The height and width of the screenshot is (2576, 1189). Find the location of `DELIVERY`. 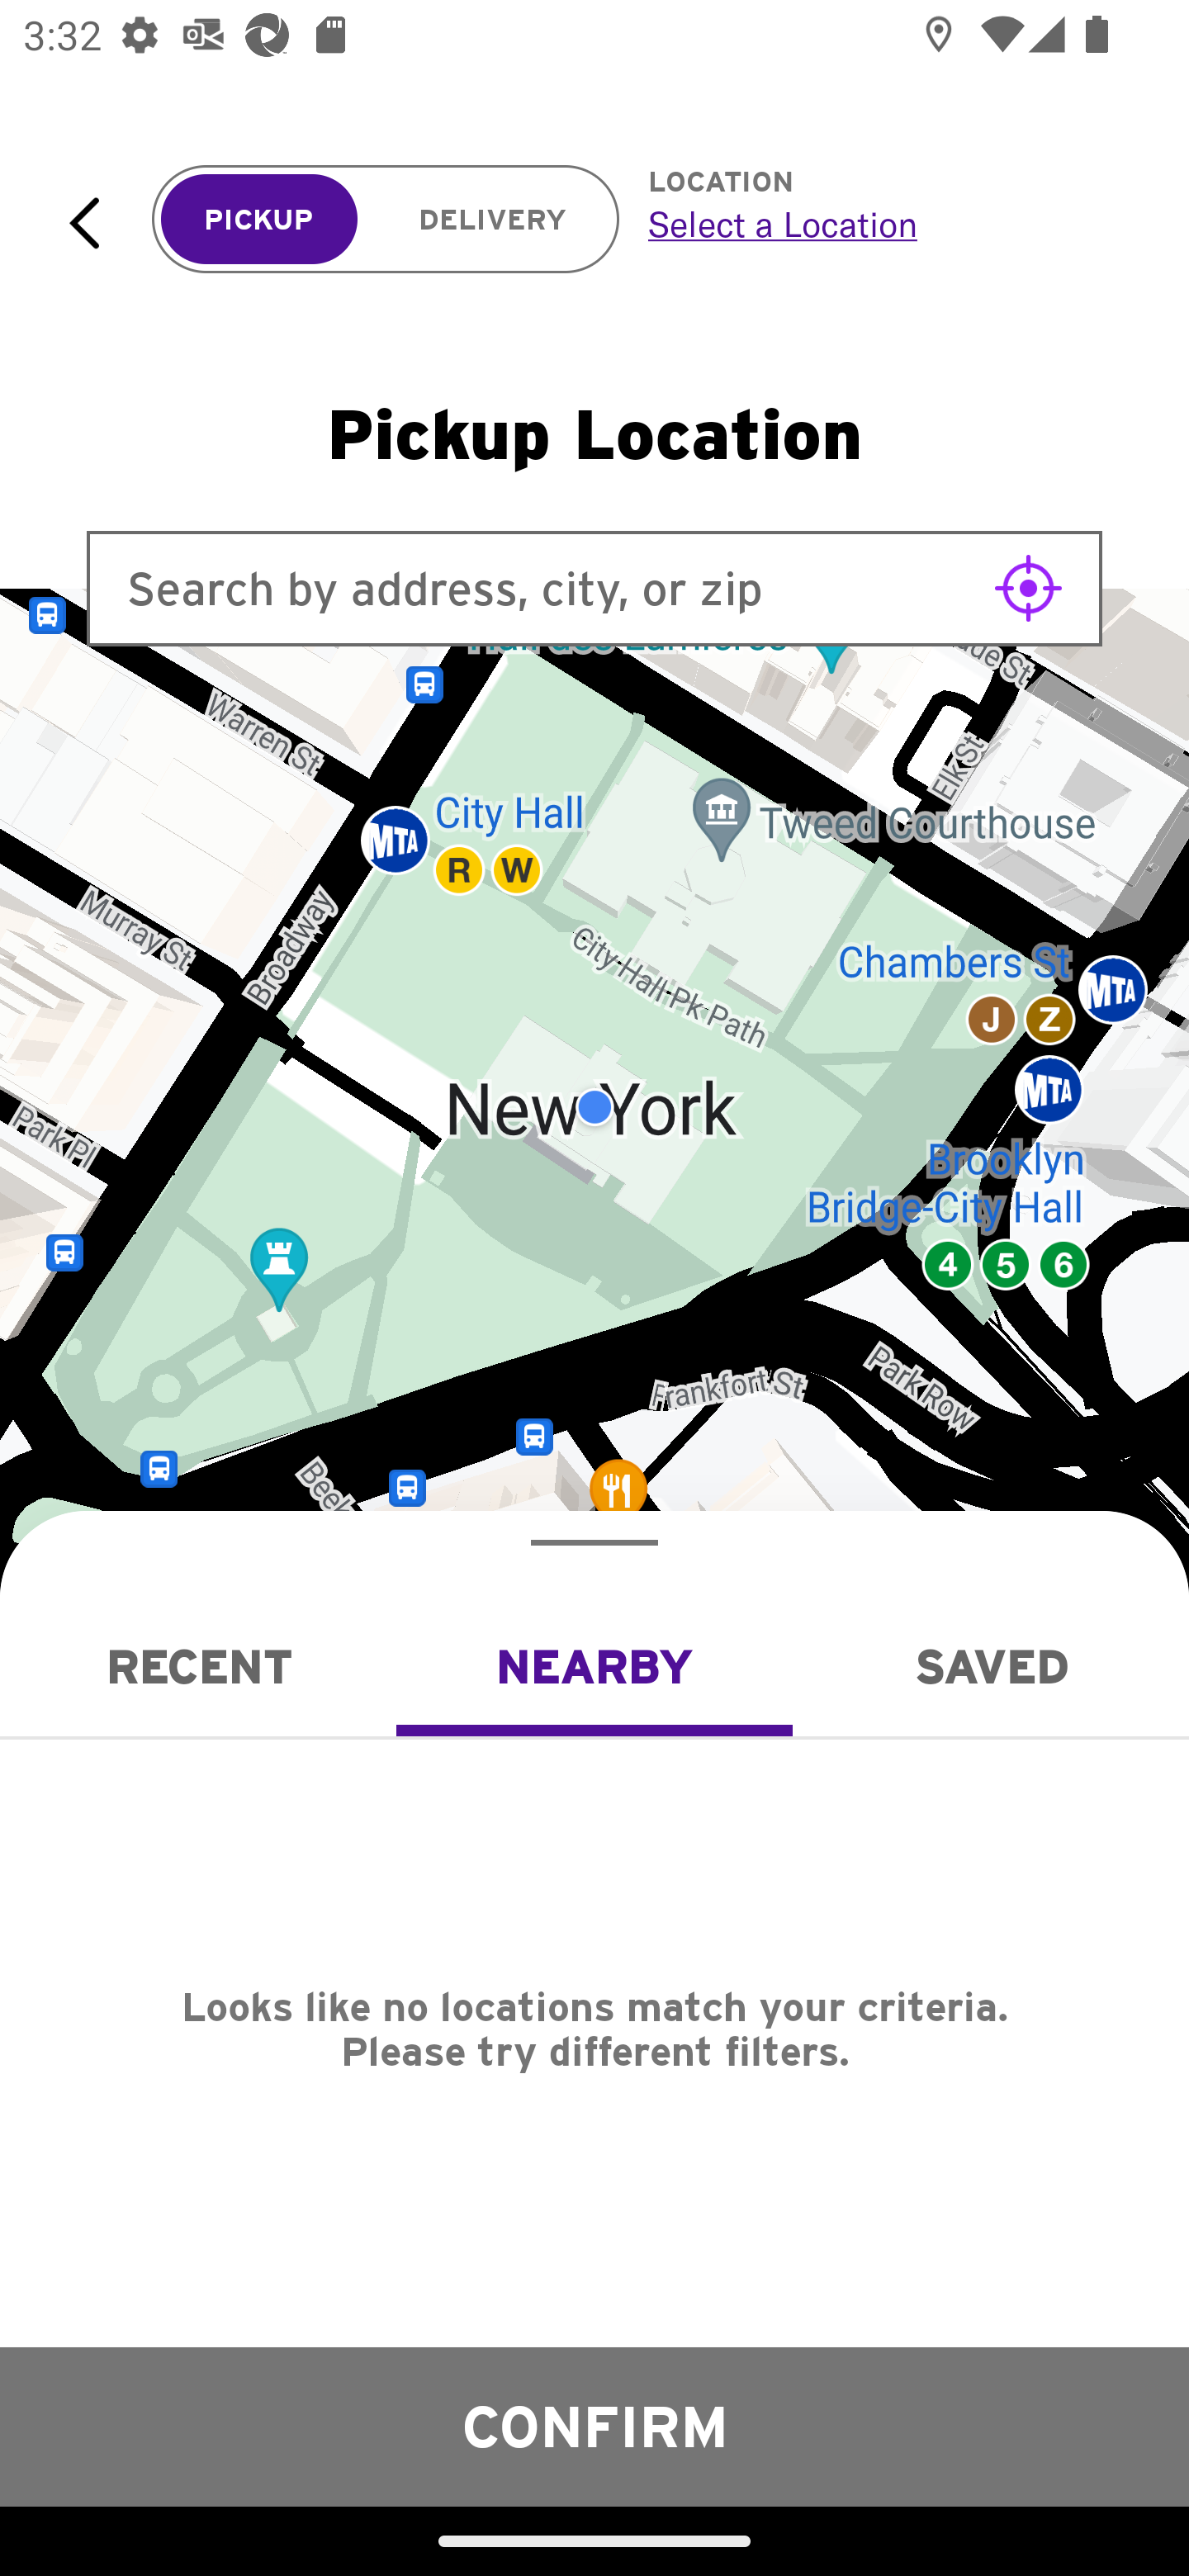

DELIVERY is located at coordinates (492, 220).